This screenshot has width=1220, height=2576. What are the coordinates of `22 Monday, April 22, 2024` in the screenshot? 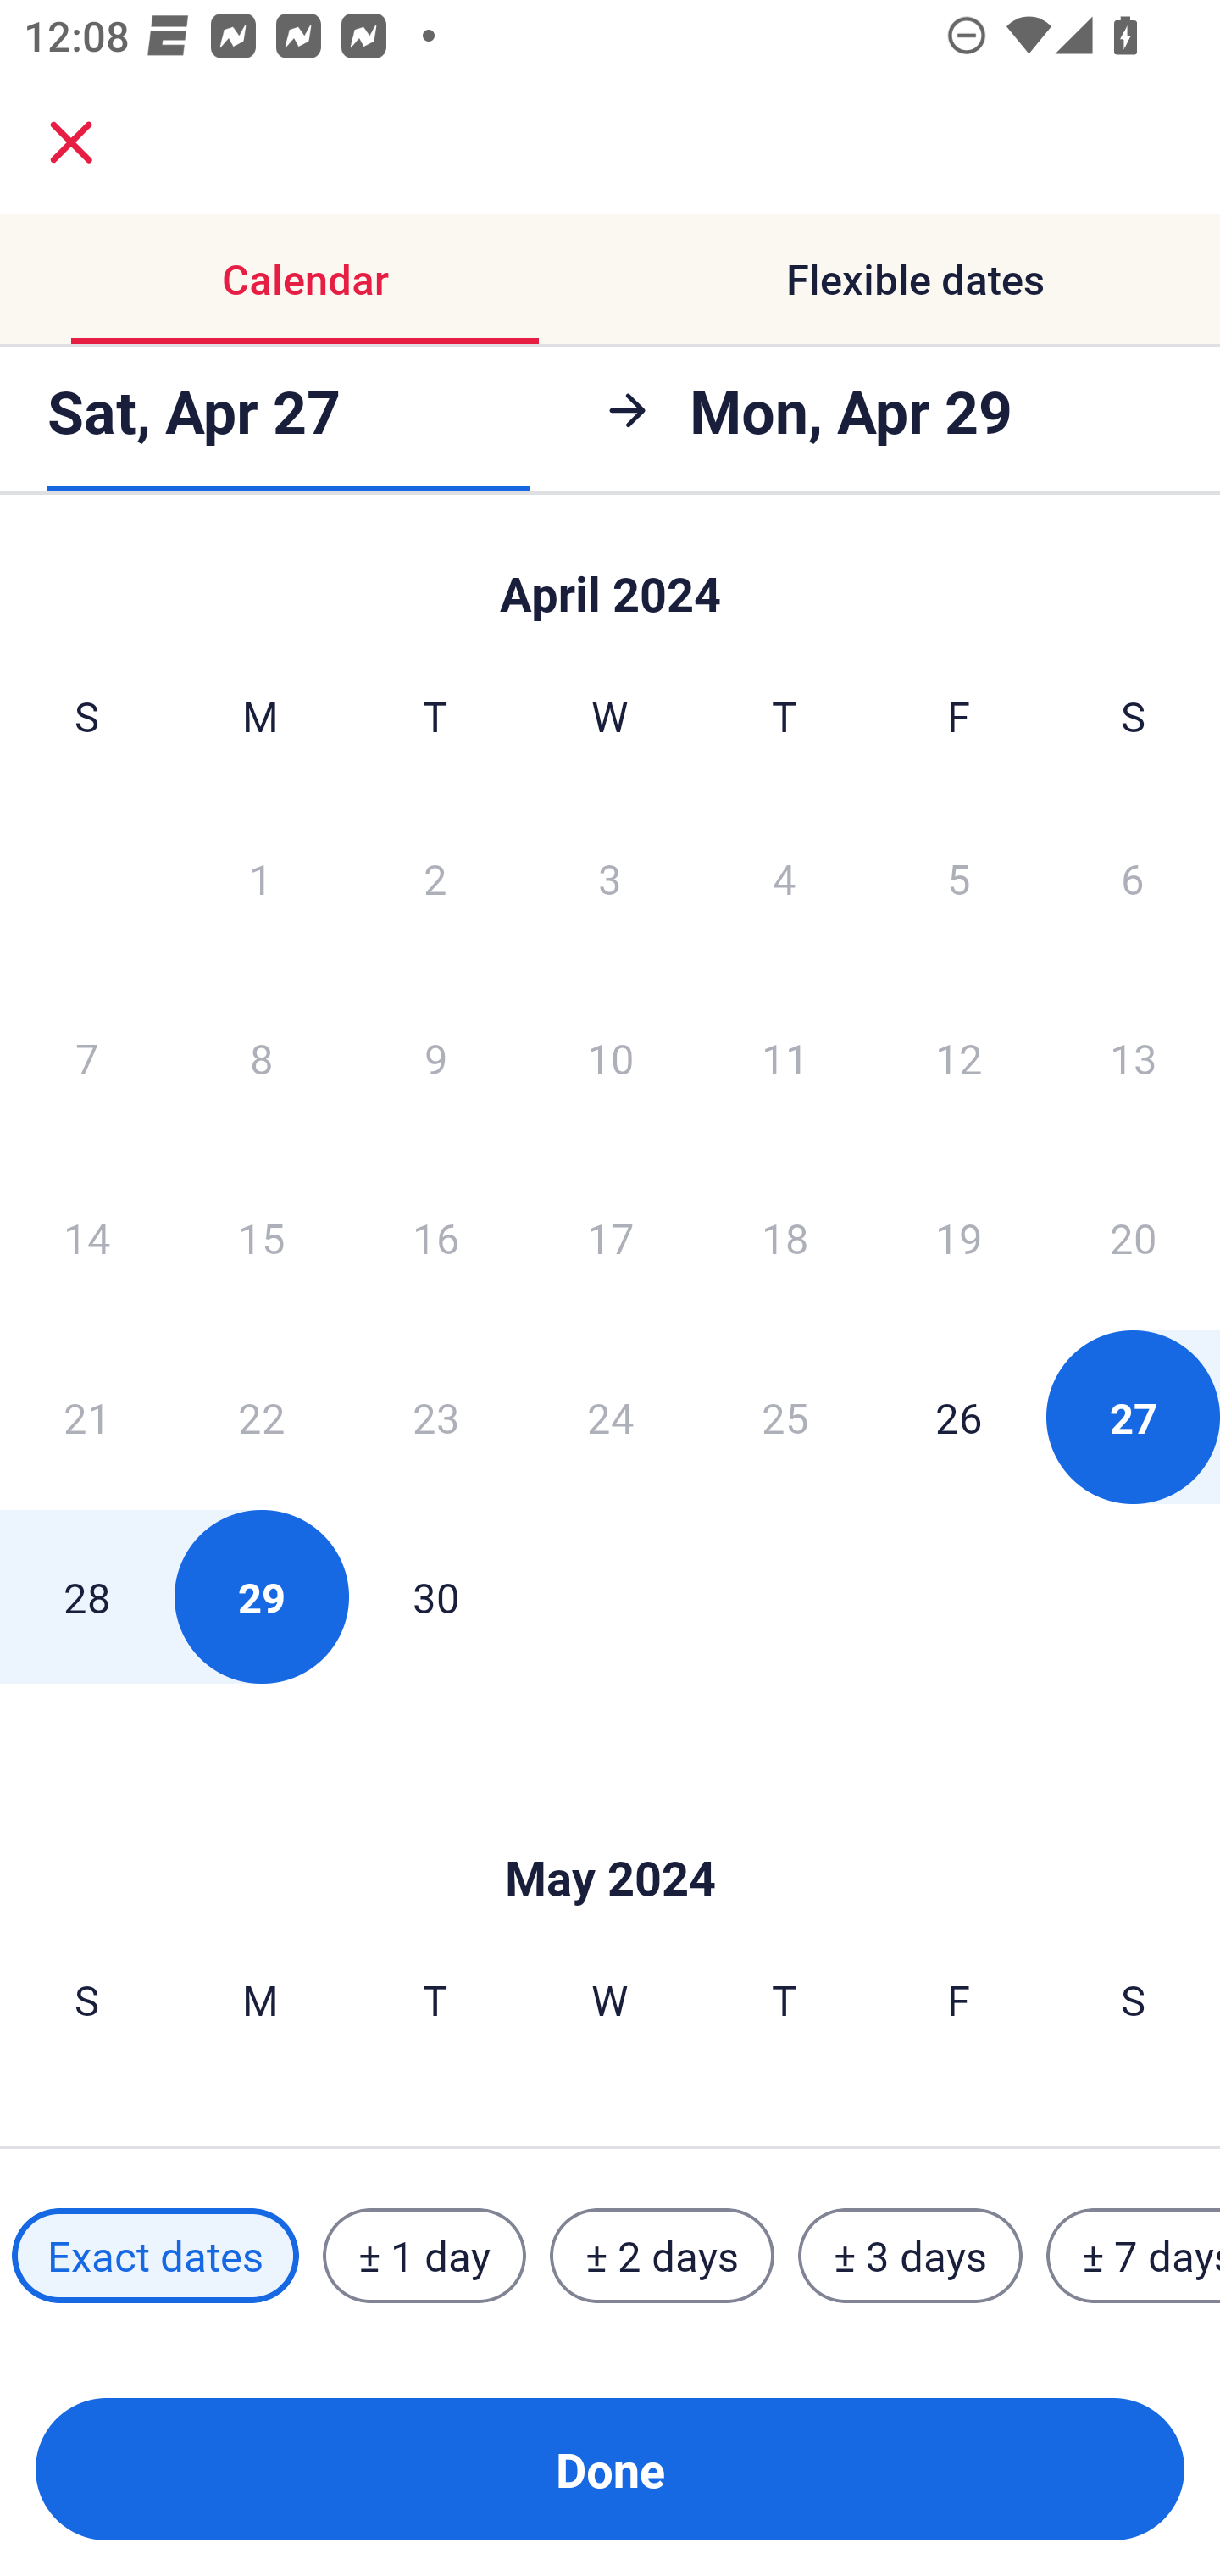 It's located at (261, 1417).